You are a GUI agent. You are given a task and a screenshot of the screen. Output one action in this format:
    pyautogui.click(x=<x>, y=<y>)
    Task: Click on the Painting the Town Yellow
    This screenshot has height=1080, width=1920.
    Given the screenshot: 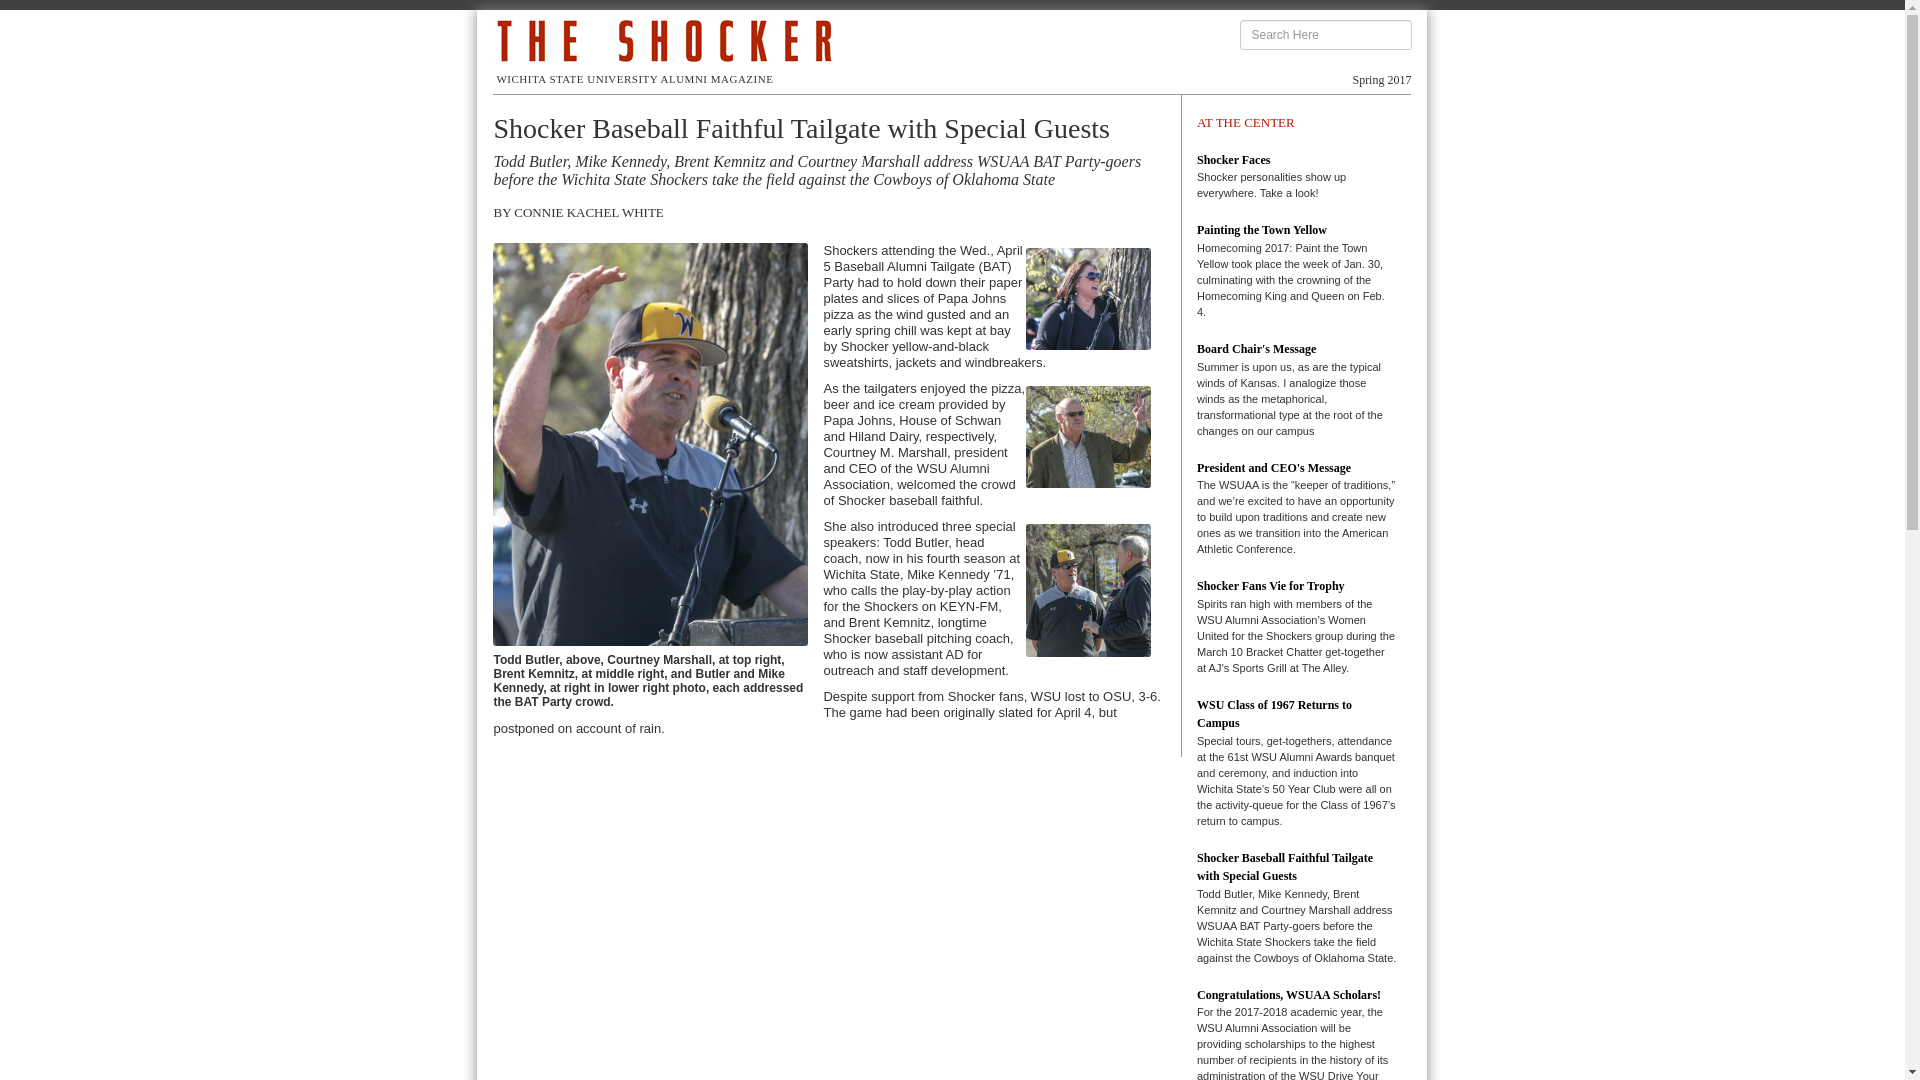 What is the action you would take?
    pyautogui.click(x=1261, y=229)
    